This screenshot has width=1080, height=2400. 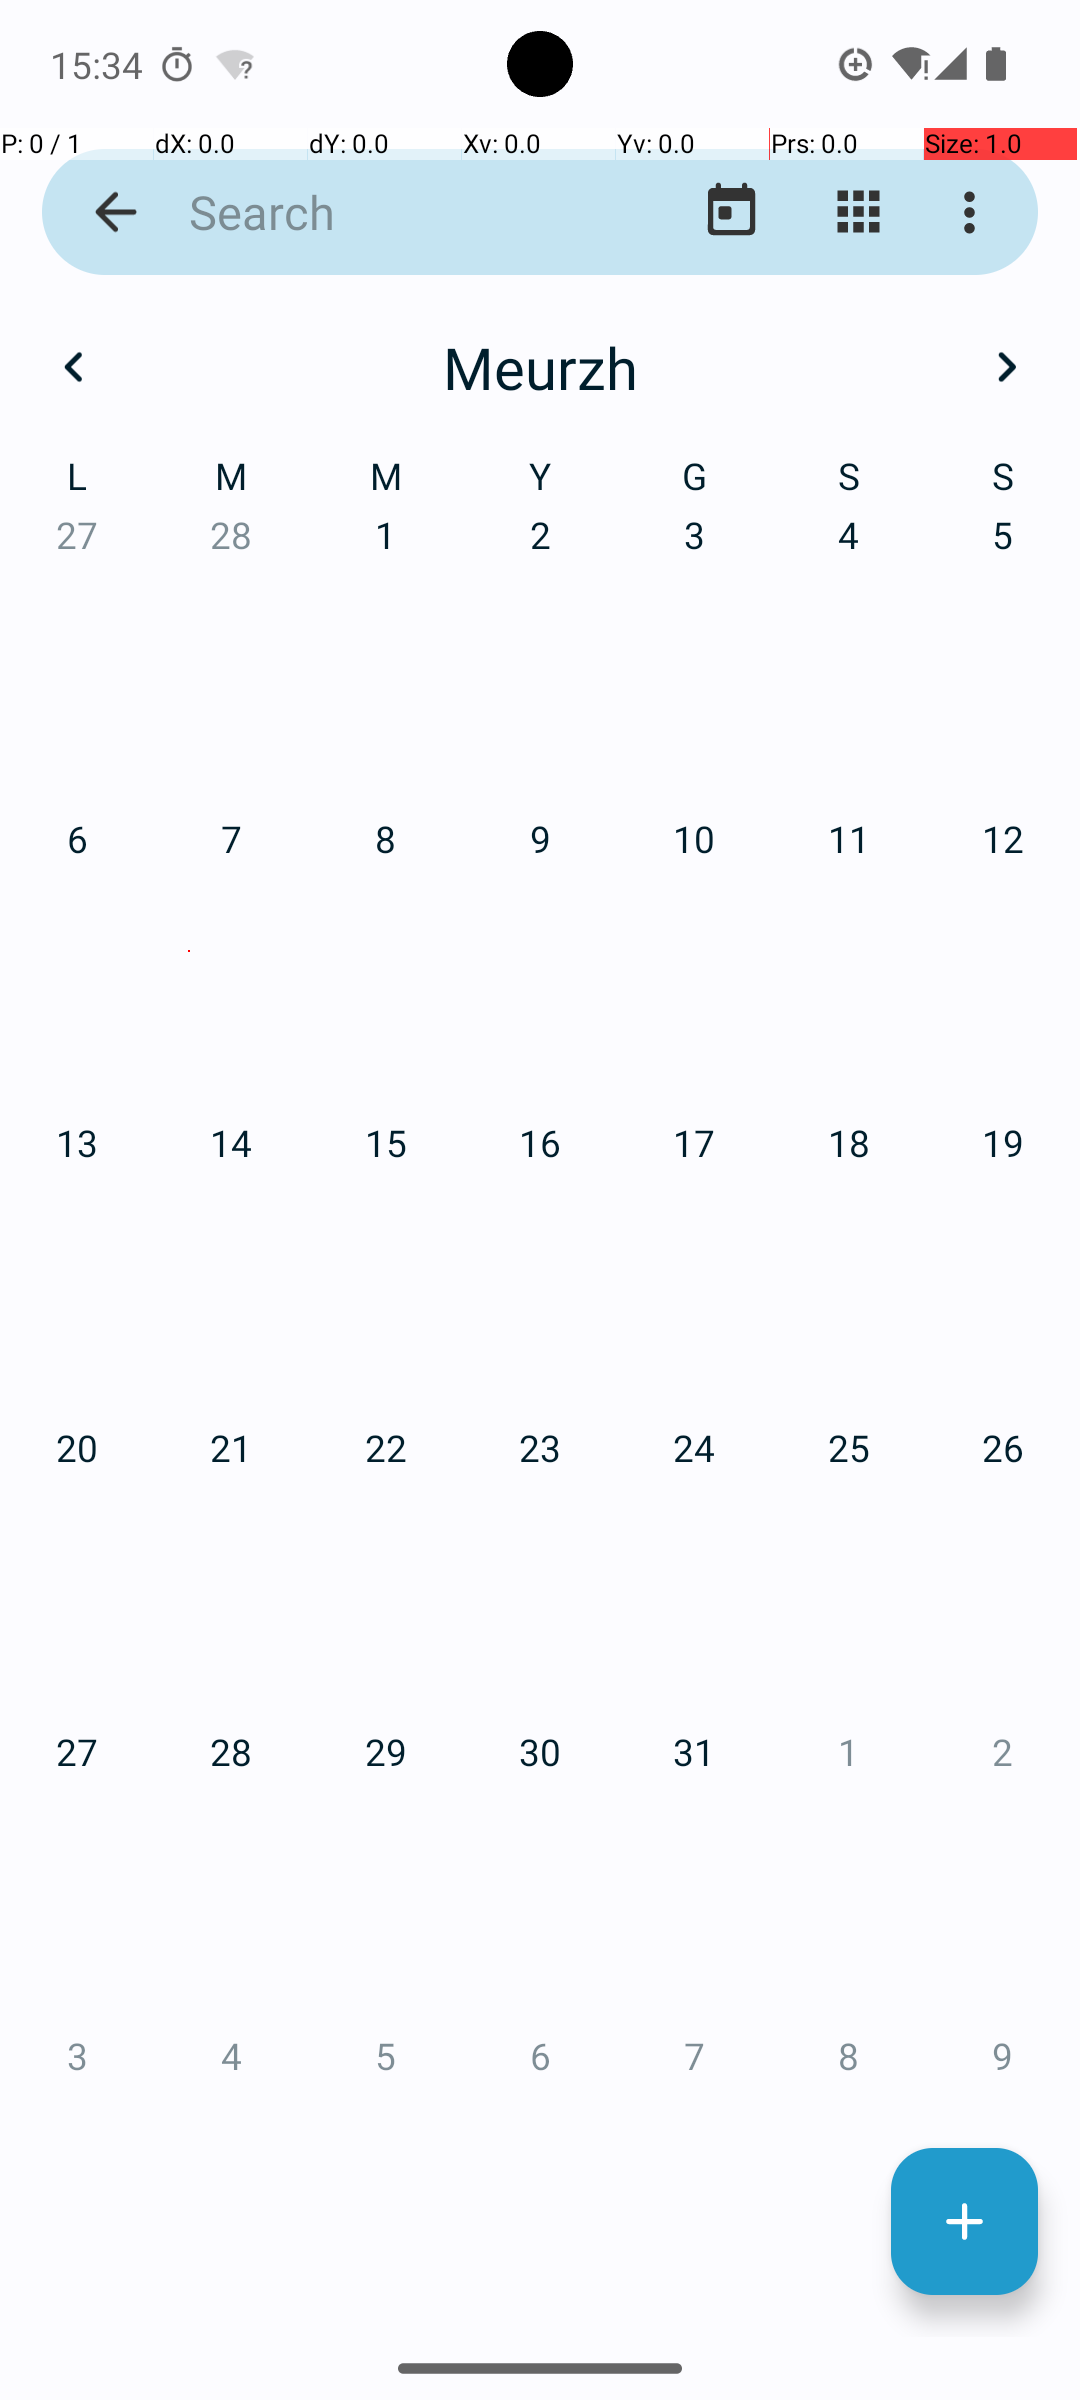 What do you see at coordinates (732, 212) in the screenshot?
I see `Mont da hiziv` at bounding box center [732, 212].